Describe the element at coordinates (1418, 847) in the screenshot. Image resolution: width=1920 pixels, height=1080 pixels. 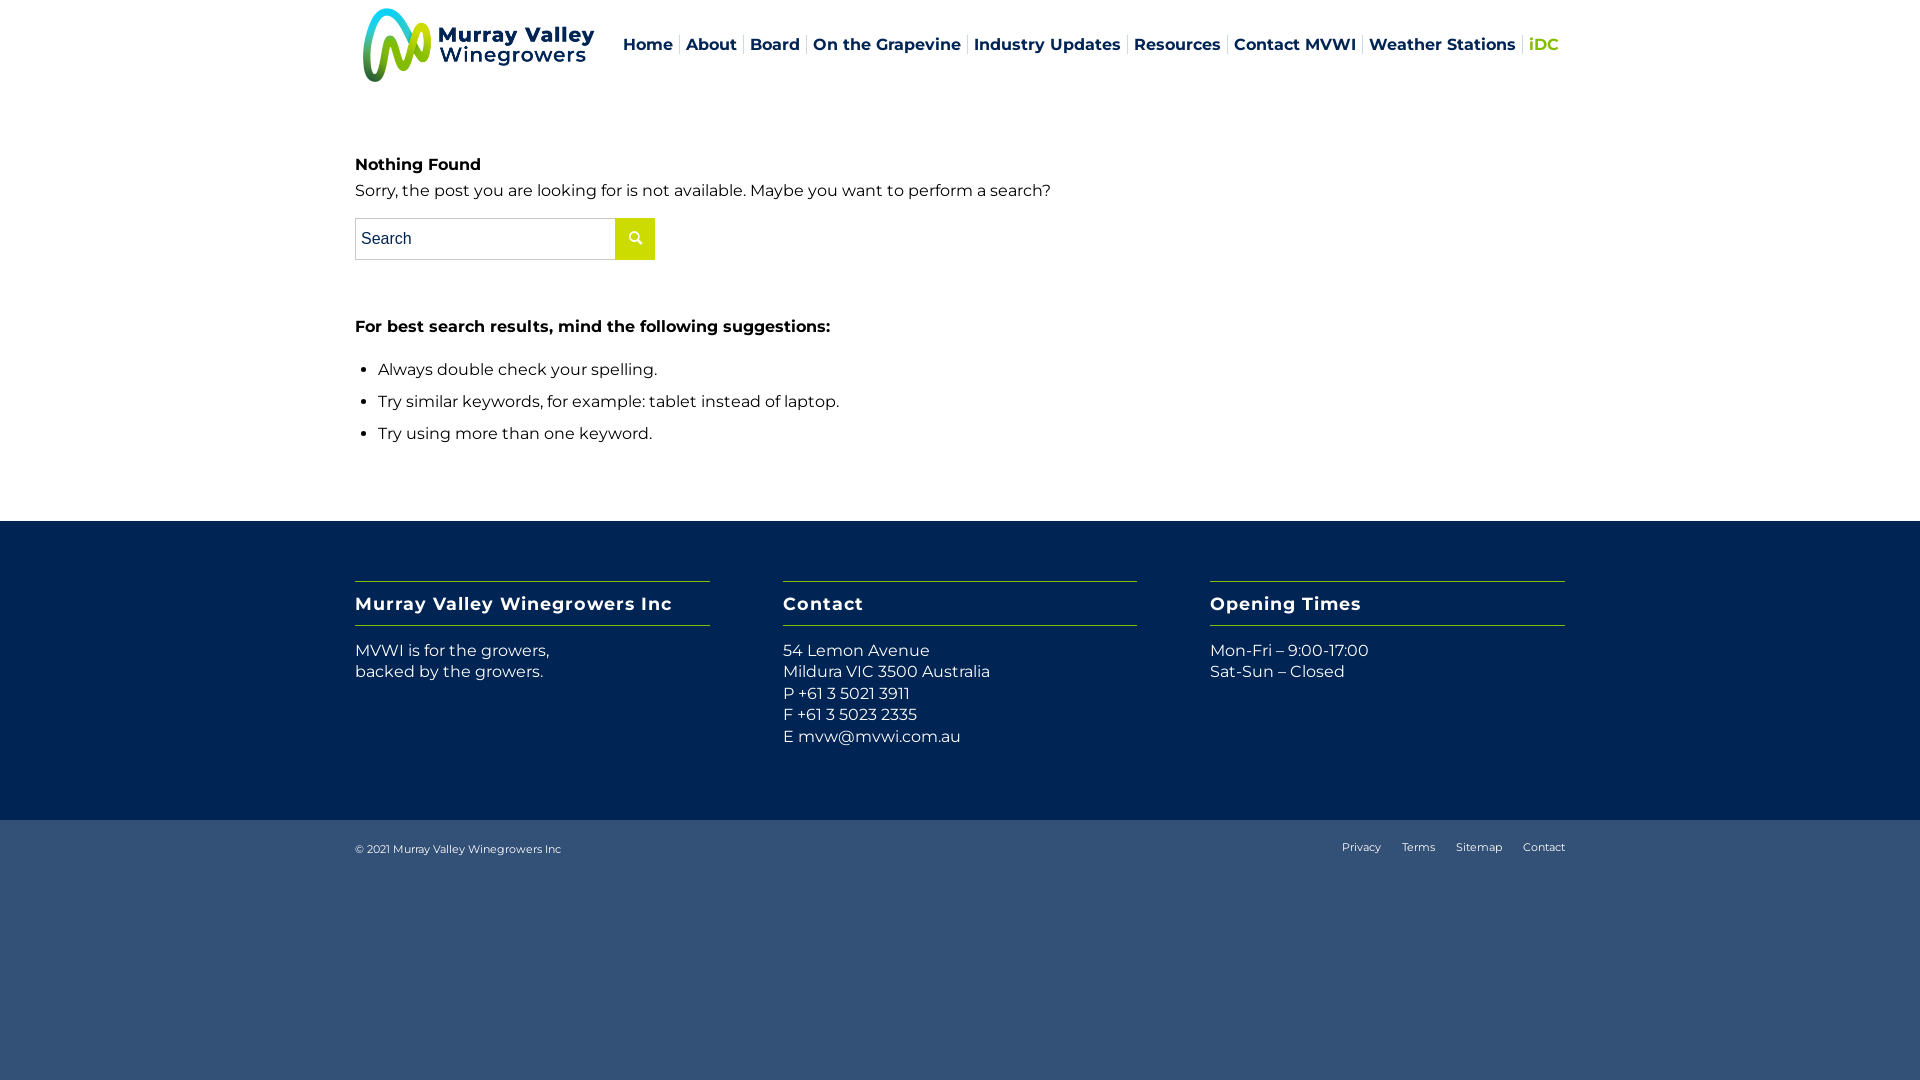
I see `Terms` at that location.